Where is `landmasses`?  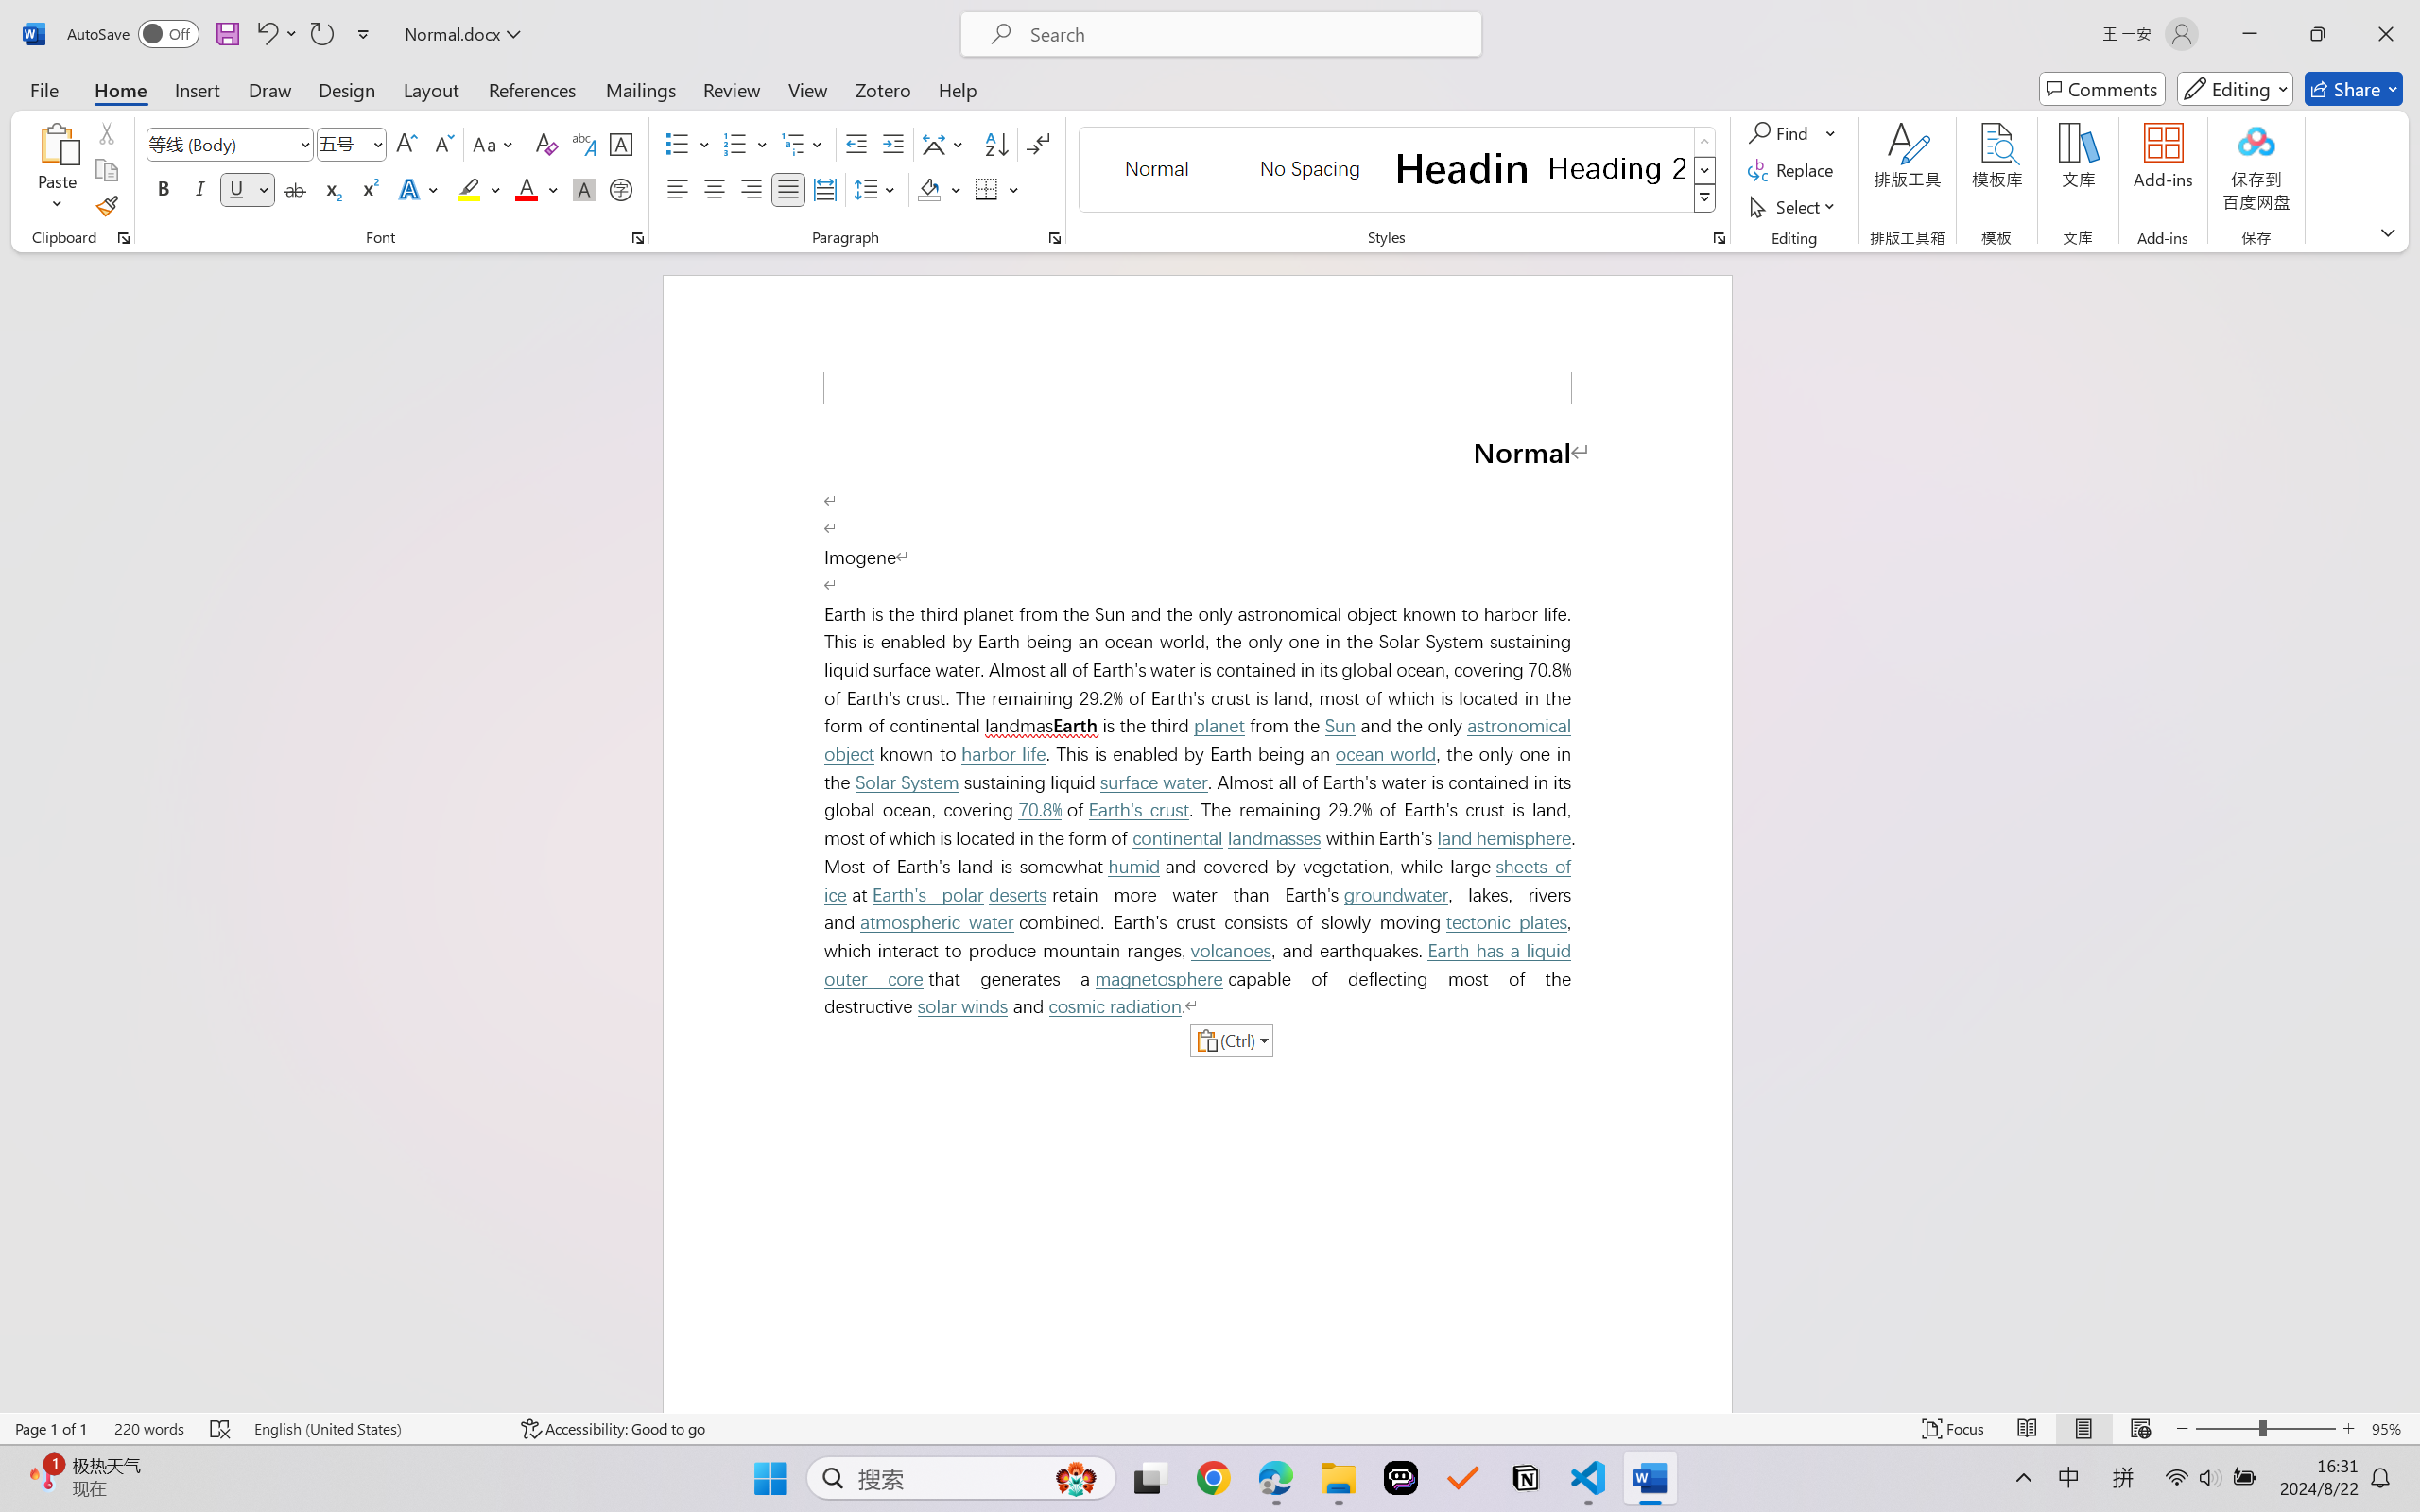
landmasses is located at coordinates (1273, 837).